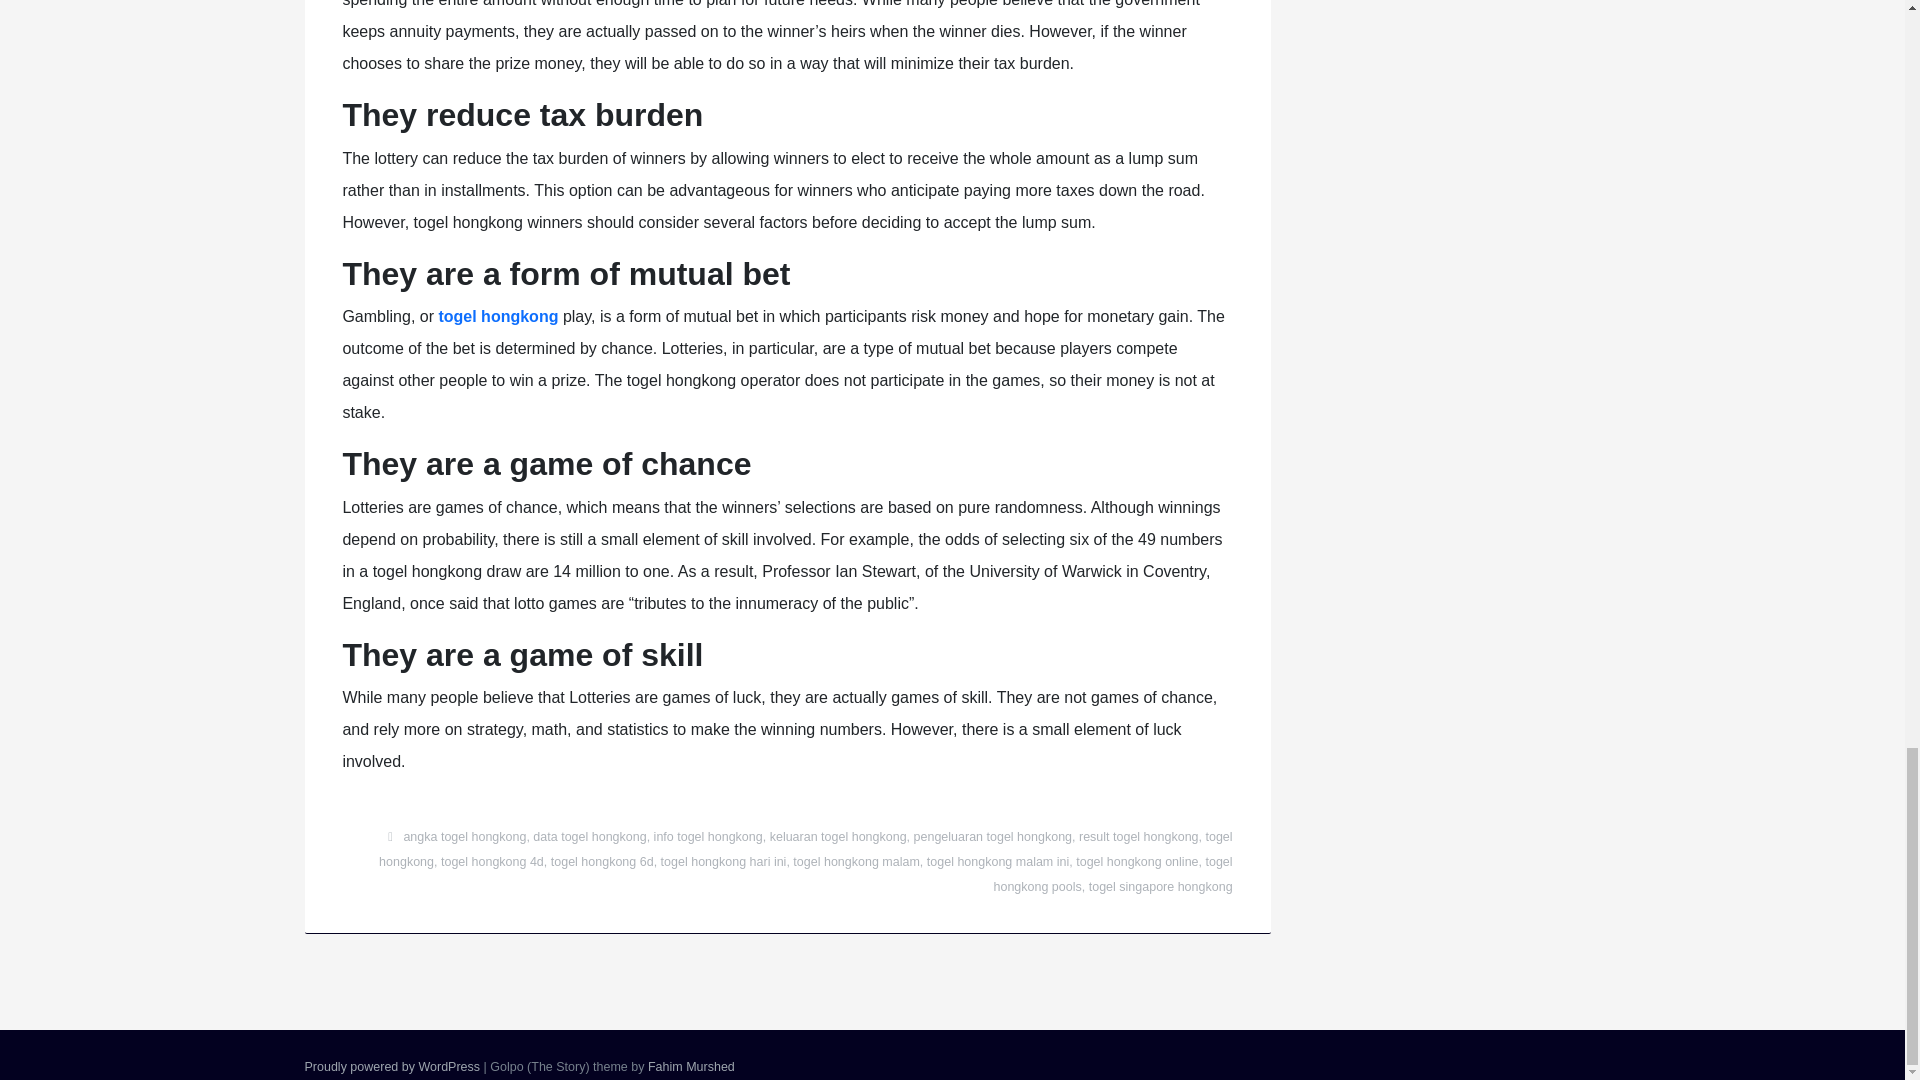 The image size is (1920, 1080). What do you see at coordinates (602, 862) in the screenshot?
I see `togel hongkong 6d` at bounding box center [602, 862].